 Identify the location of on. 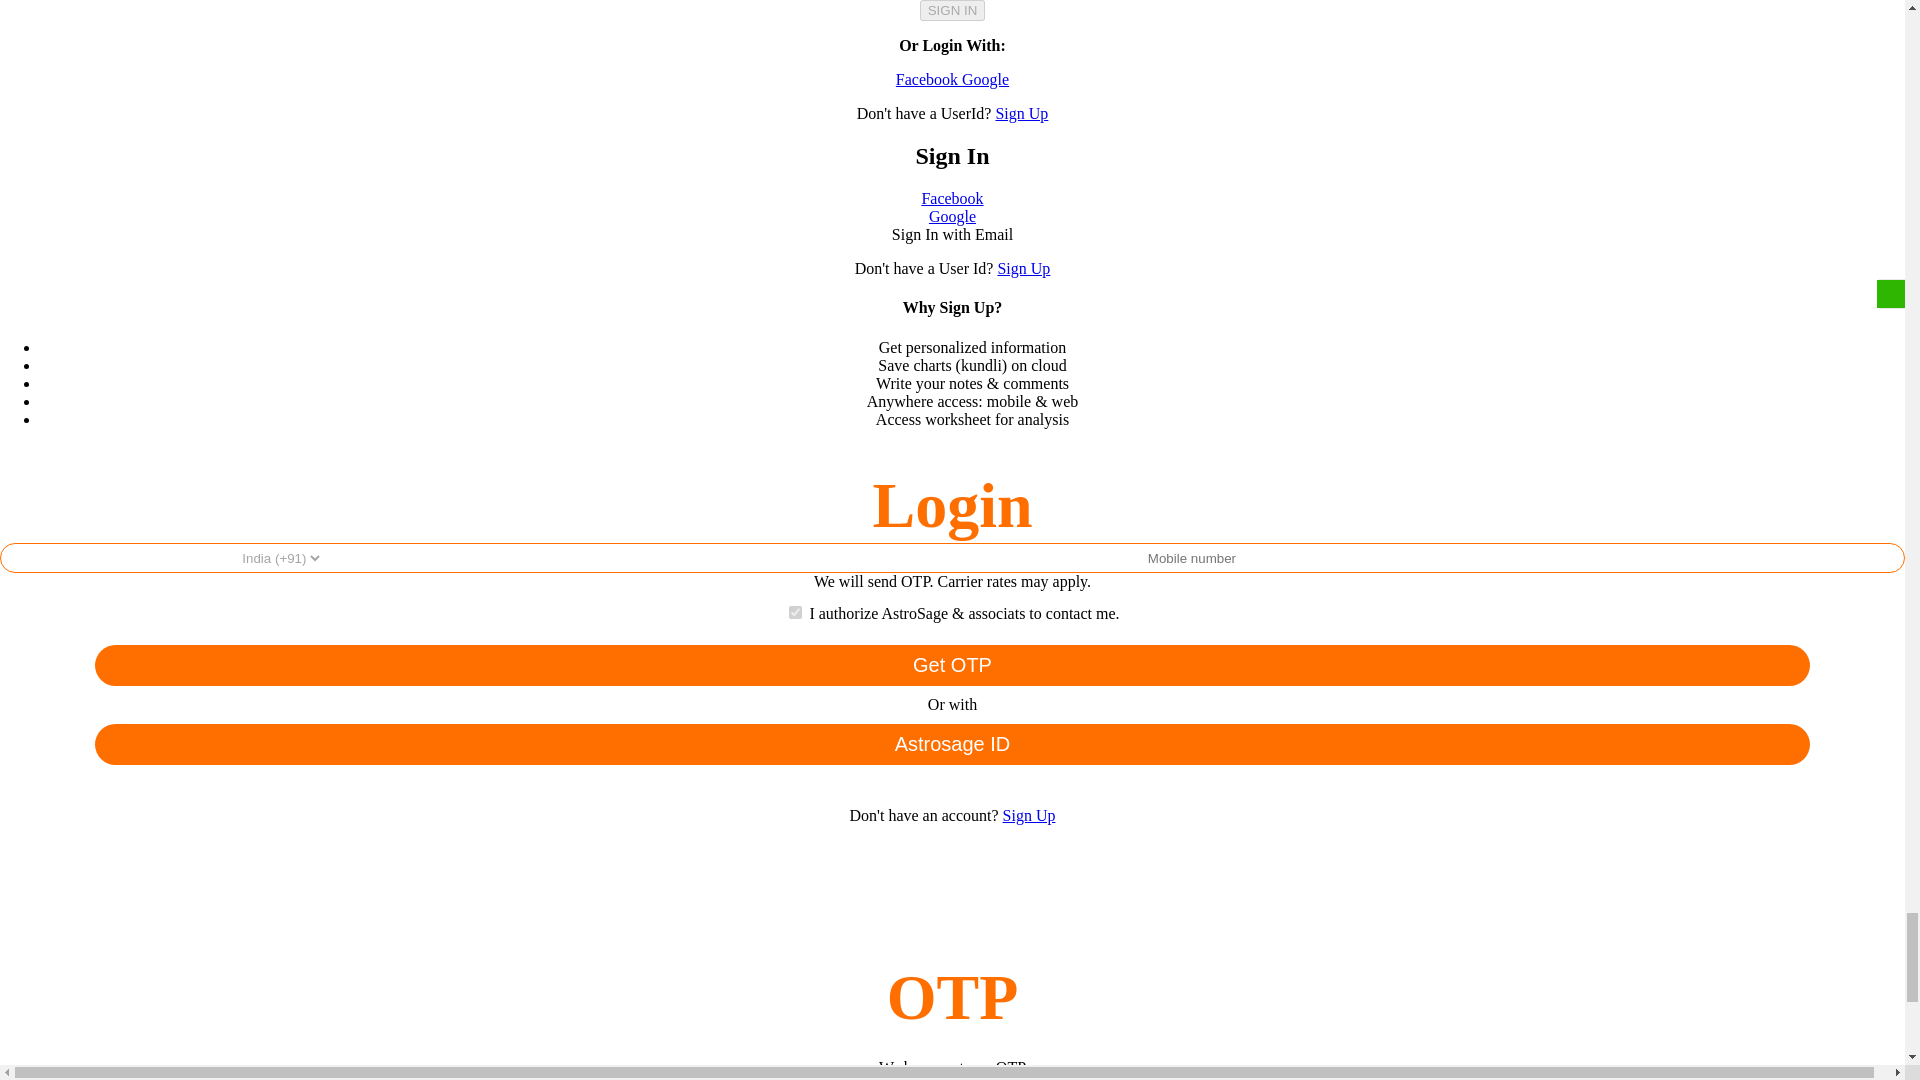
(796, 612).